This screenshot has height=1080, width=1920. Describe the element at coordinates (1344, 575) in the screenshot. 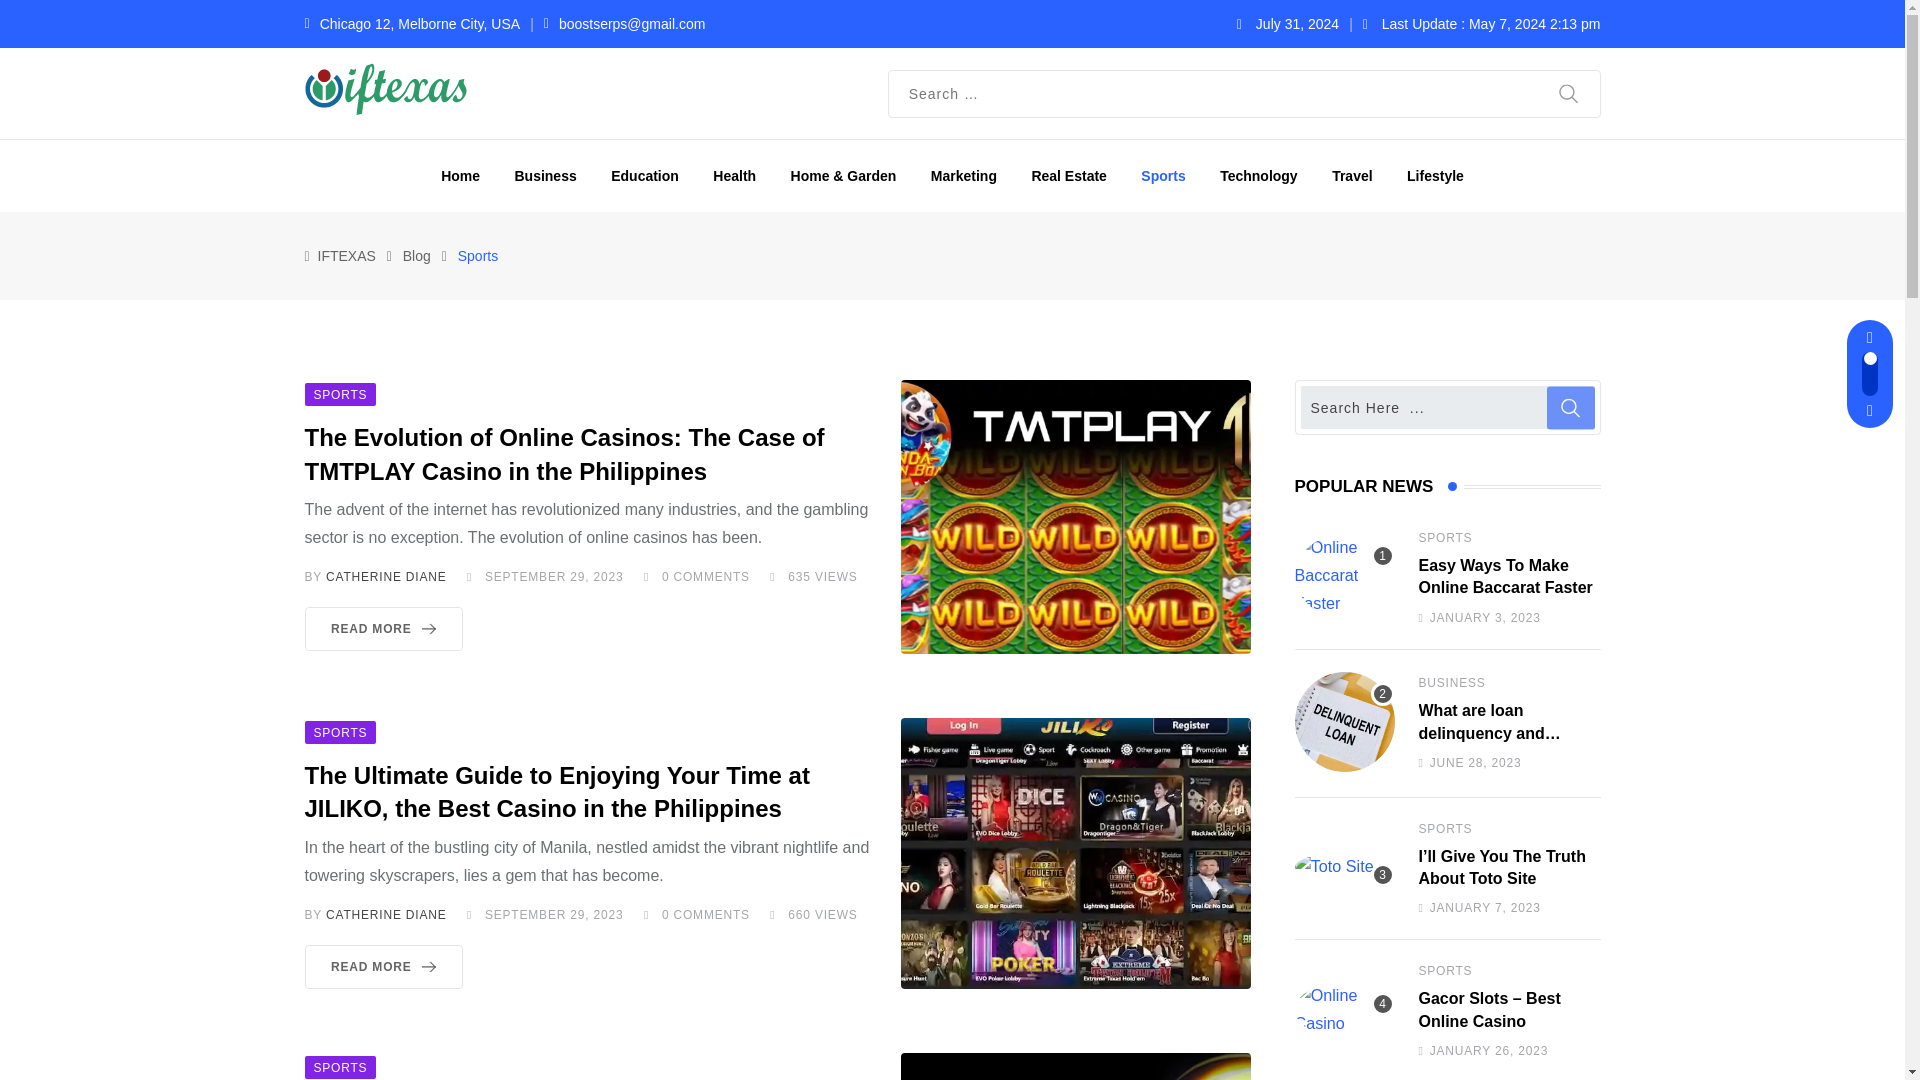

I see `Easy Ways To Make Online Baccarat Faster` at that location.